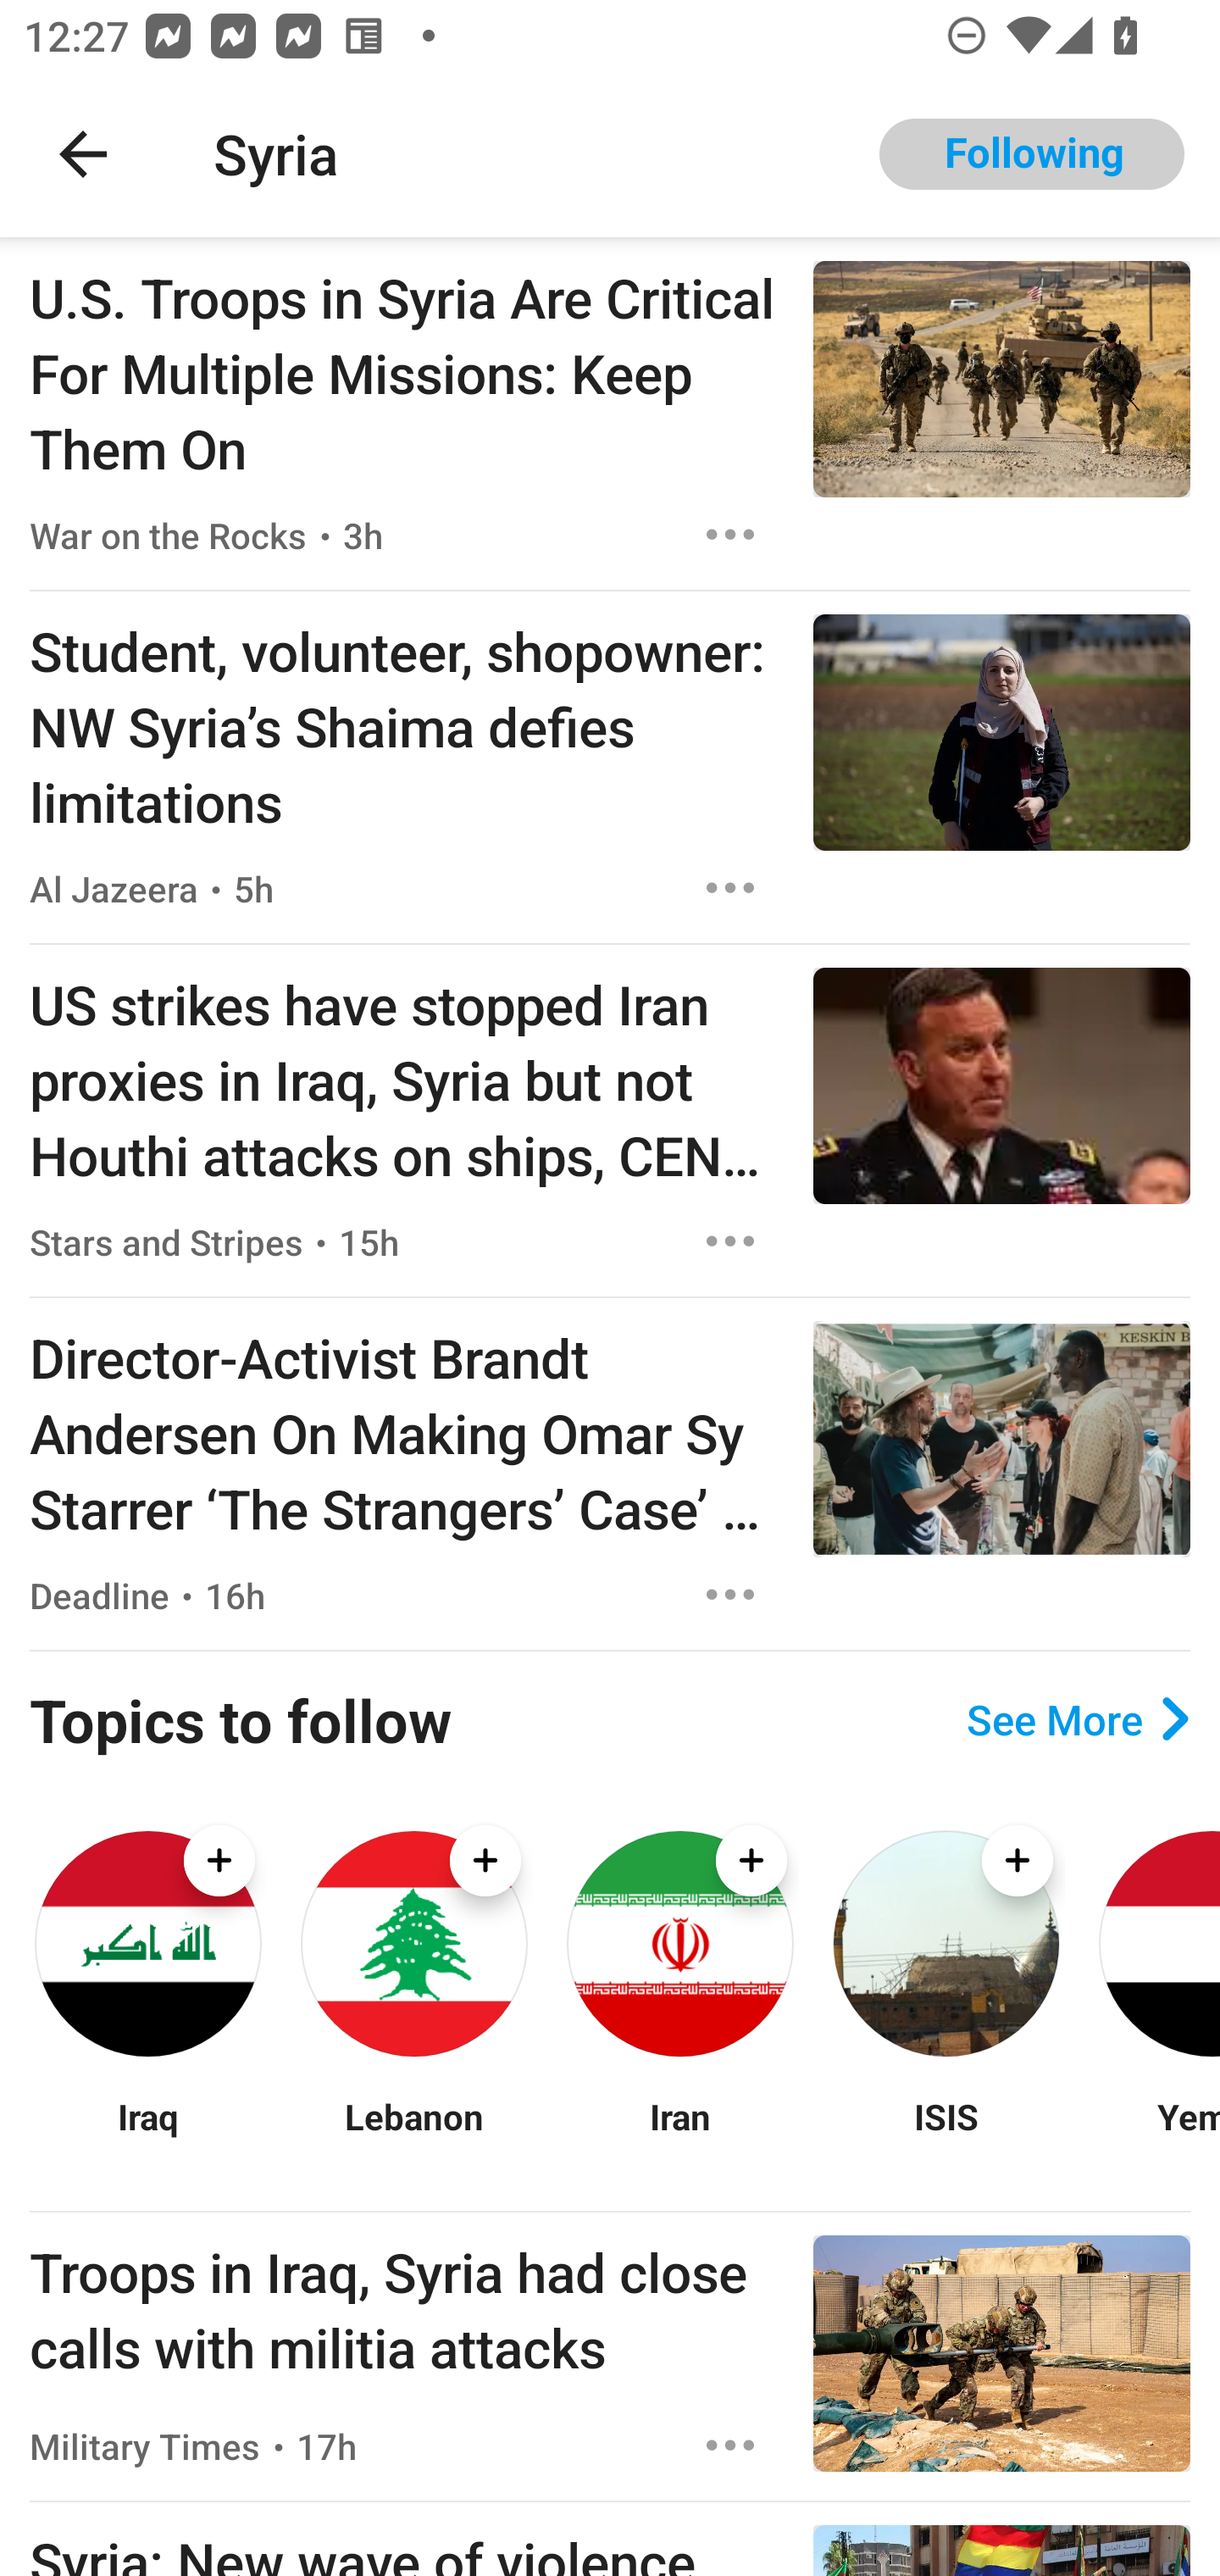  What do you see at coordinates (413, 2136) in the screenshot?
I see `Lebanon` at bounding box center [413, 2136].